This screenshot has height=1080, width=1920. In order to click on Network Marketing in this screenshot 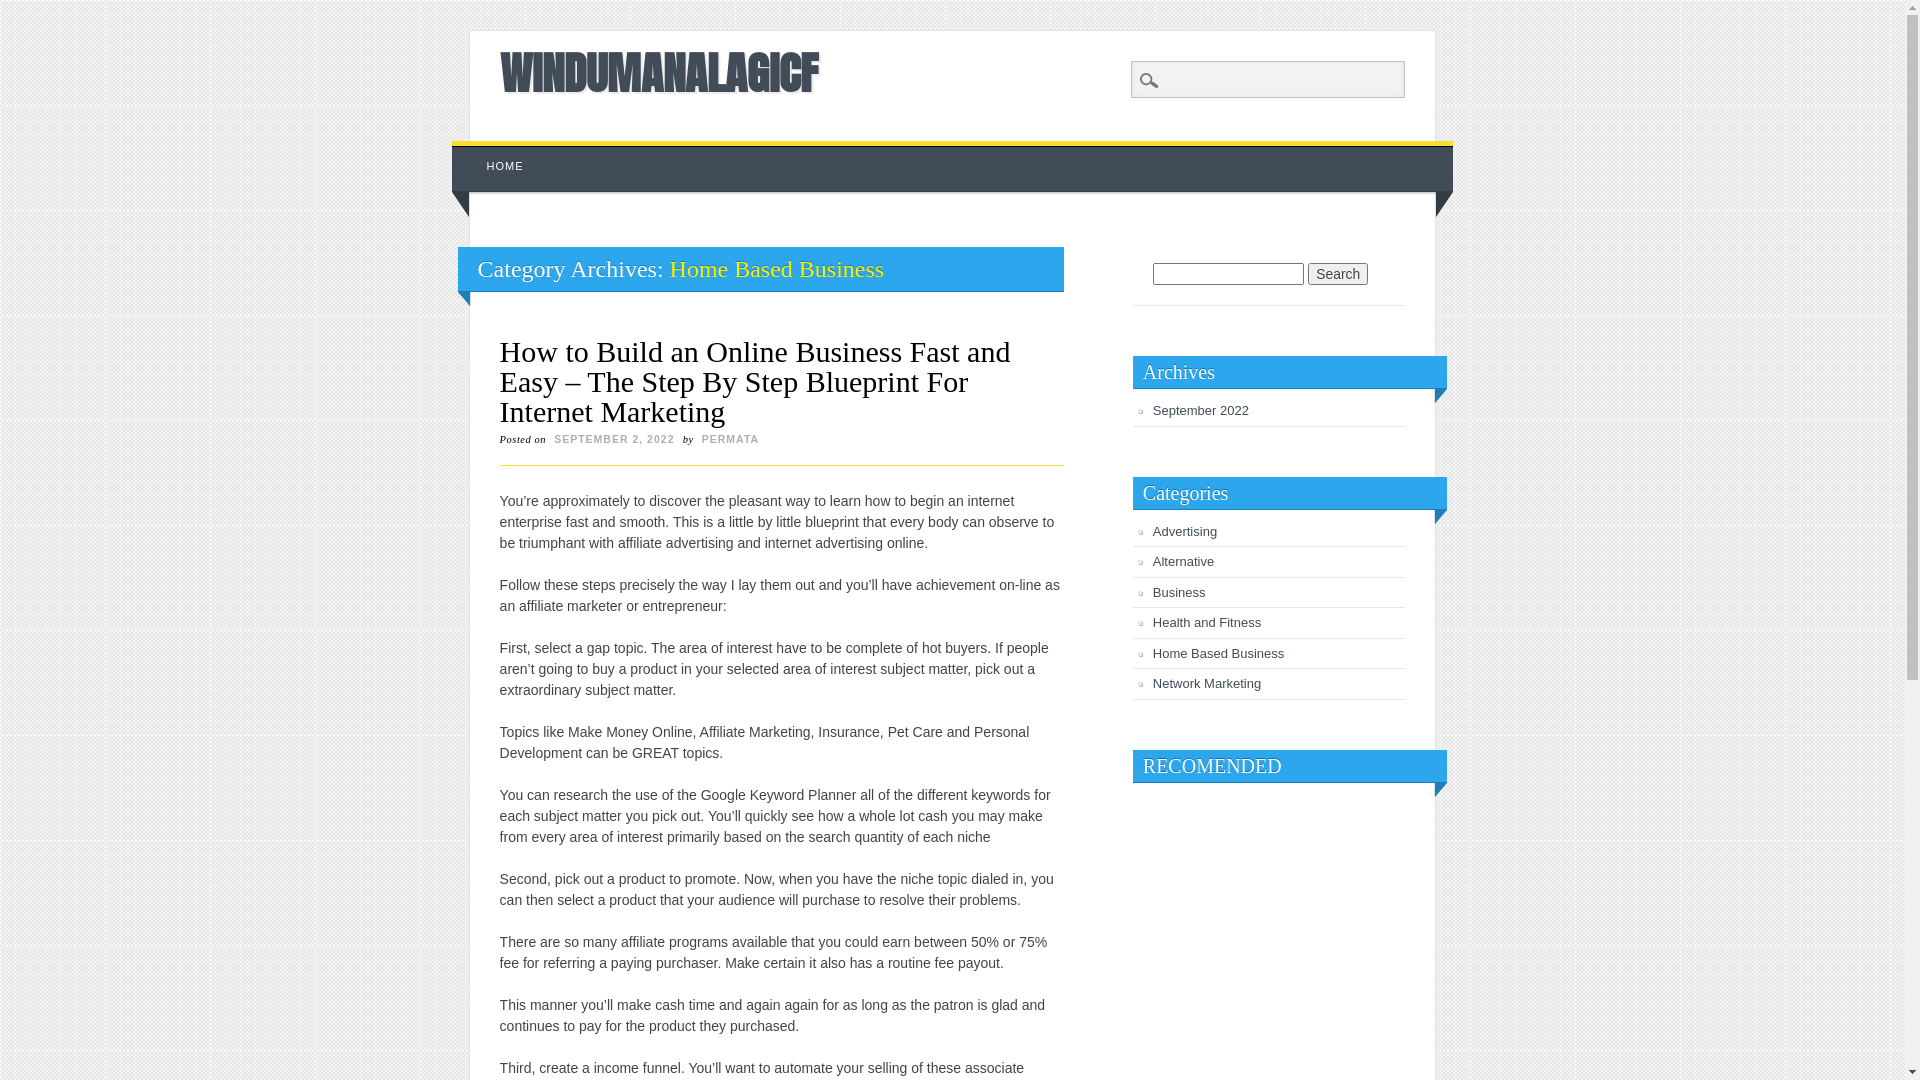, I will do `click(1207, 684)`.